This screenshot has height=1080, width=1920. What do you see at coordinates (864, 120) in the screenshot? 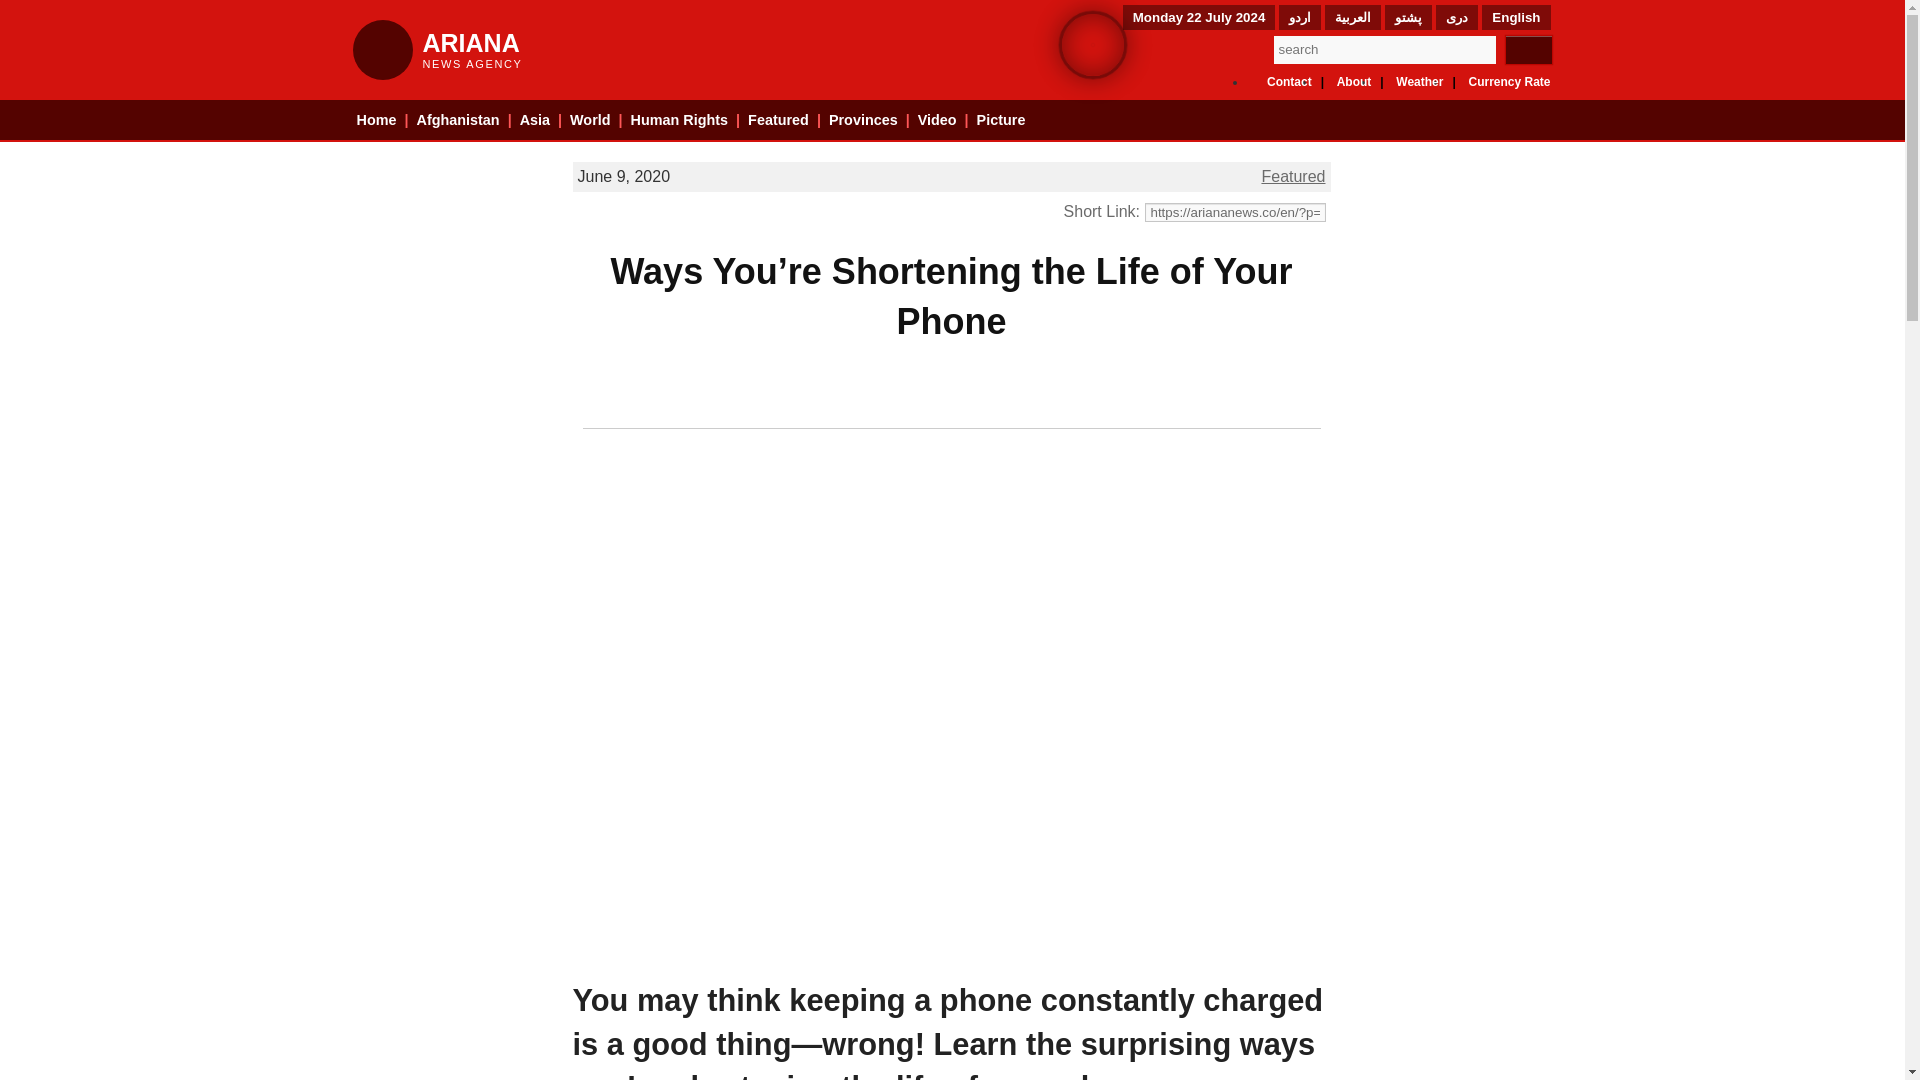
I see `Provinces` at bounding box center [864, 120].